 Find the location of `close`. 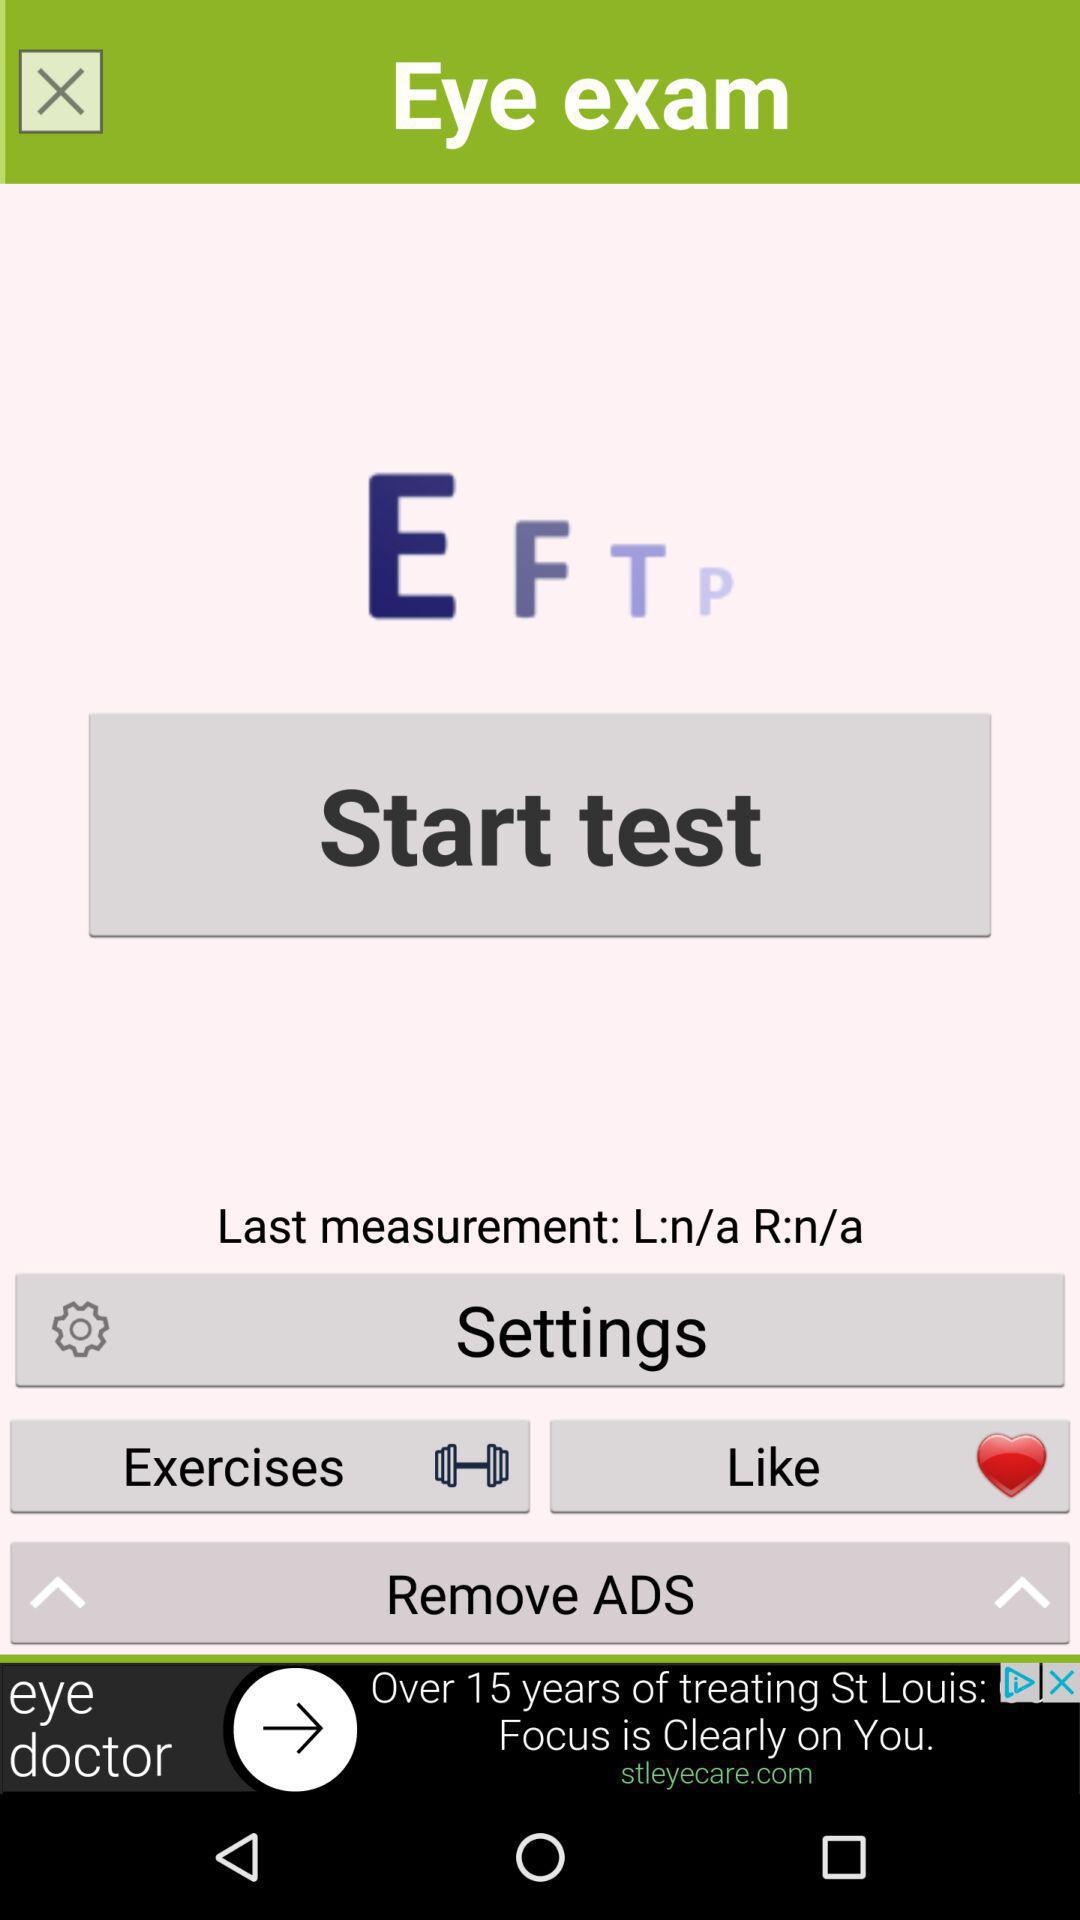

close is located at coordinates (60, 91).